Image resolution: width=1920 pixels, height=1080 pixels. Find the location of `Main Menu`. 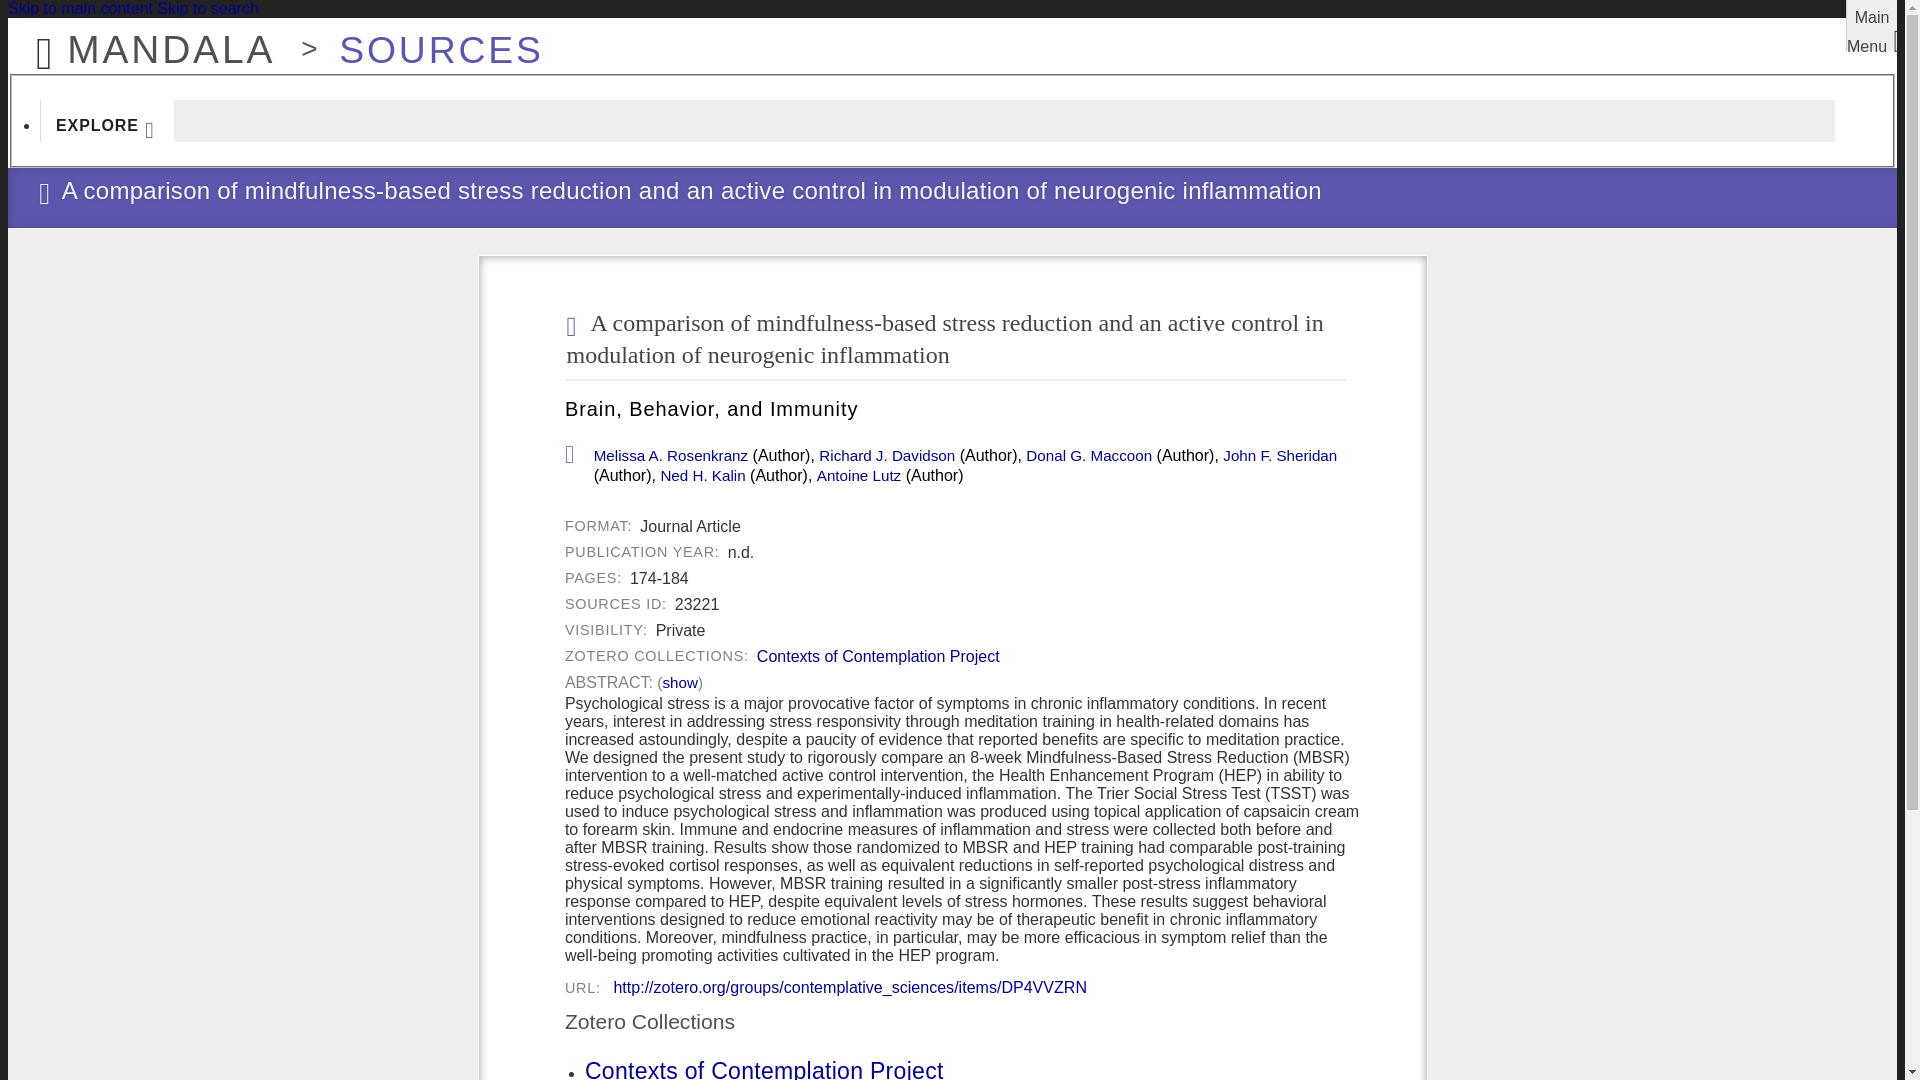

Main Menu is located at coordinates (1872, 25).